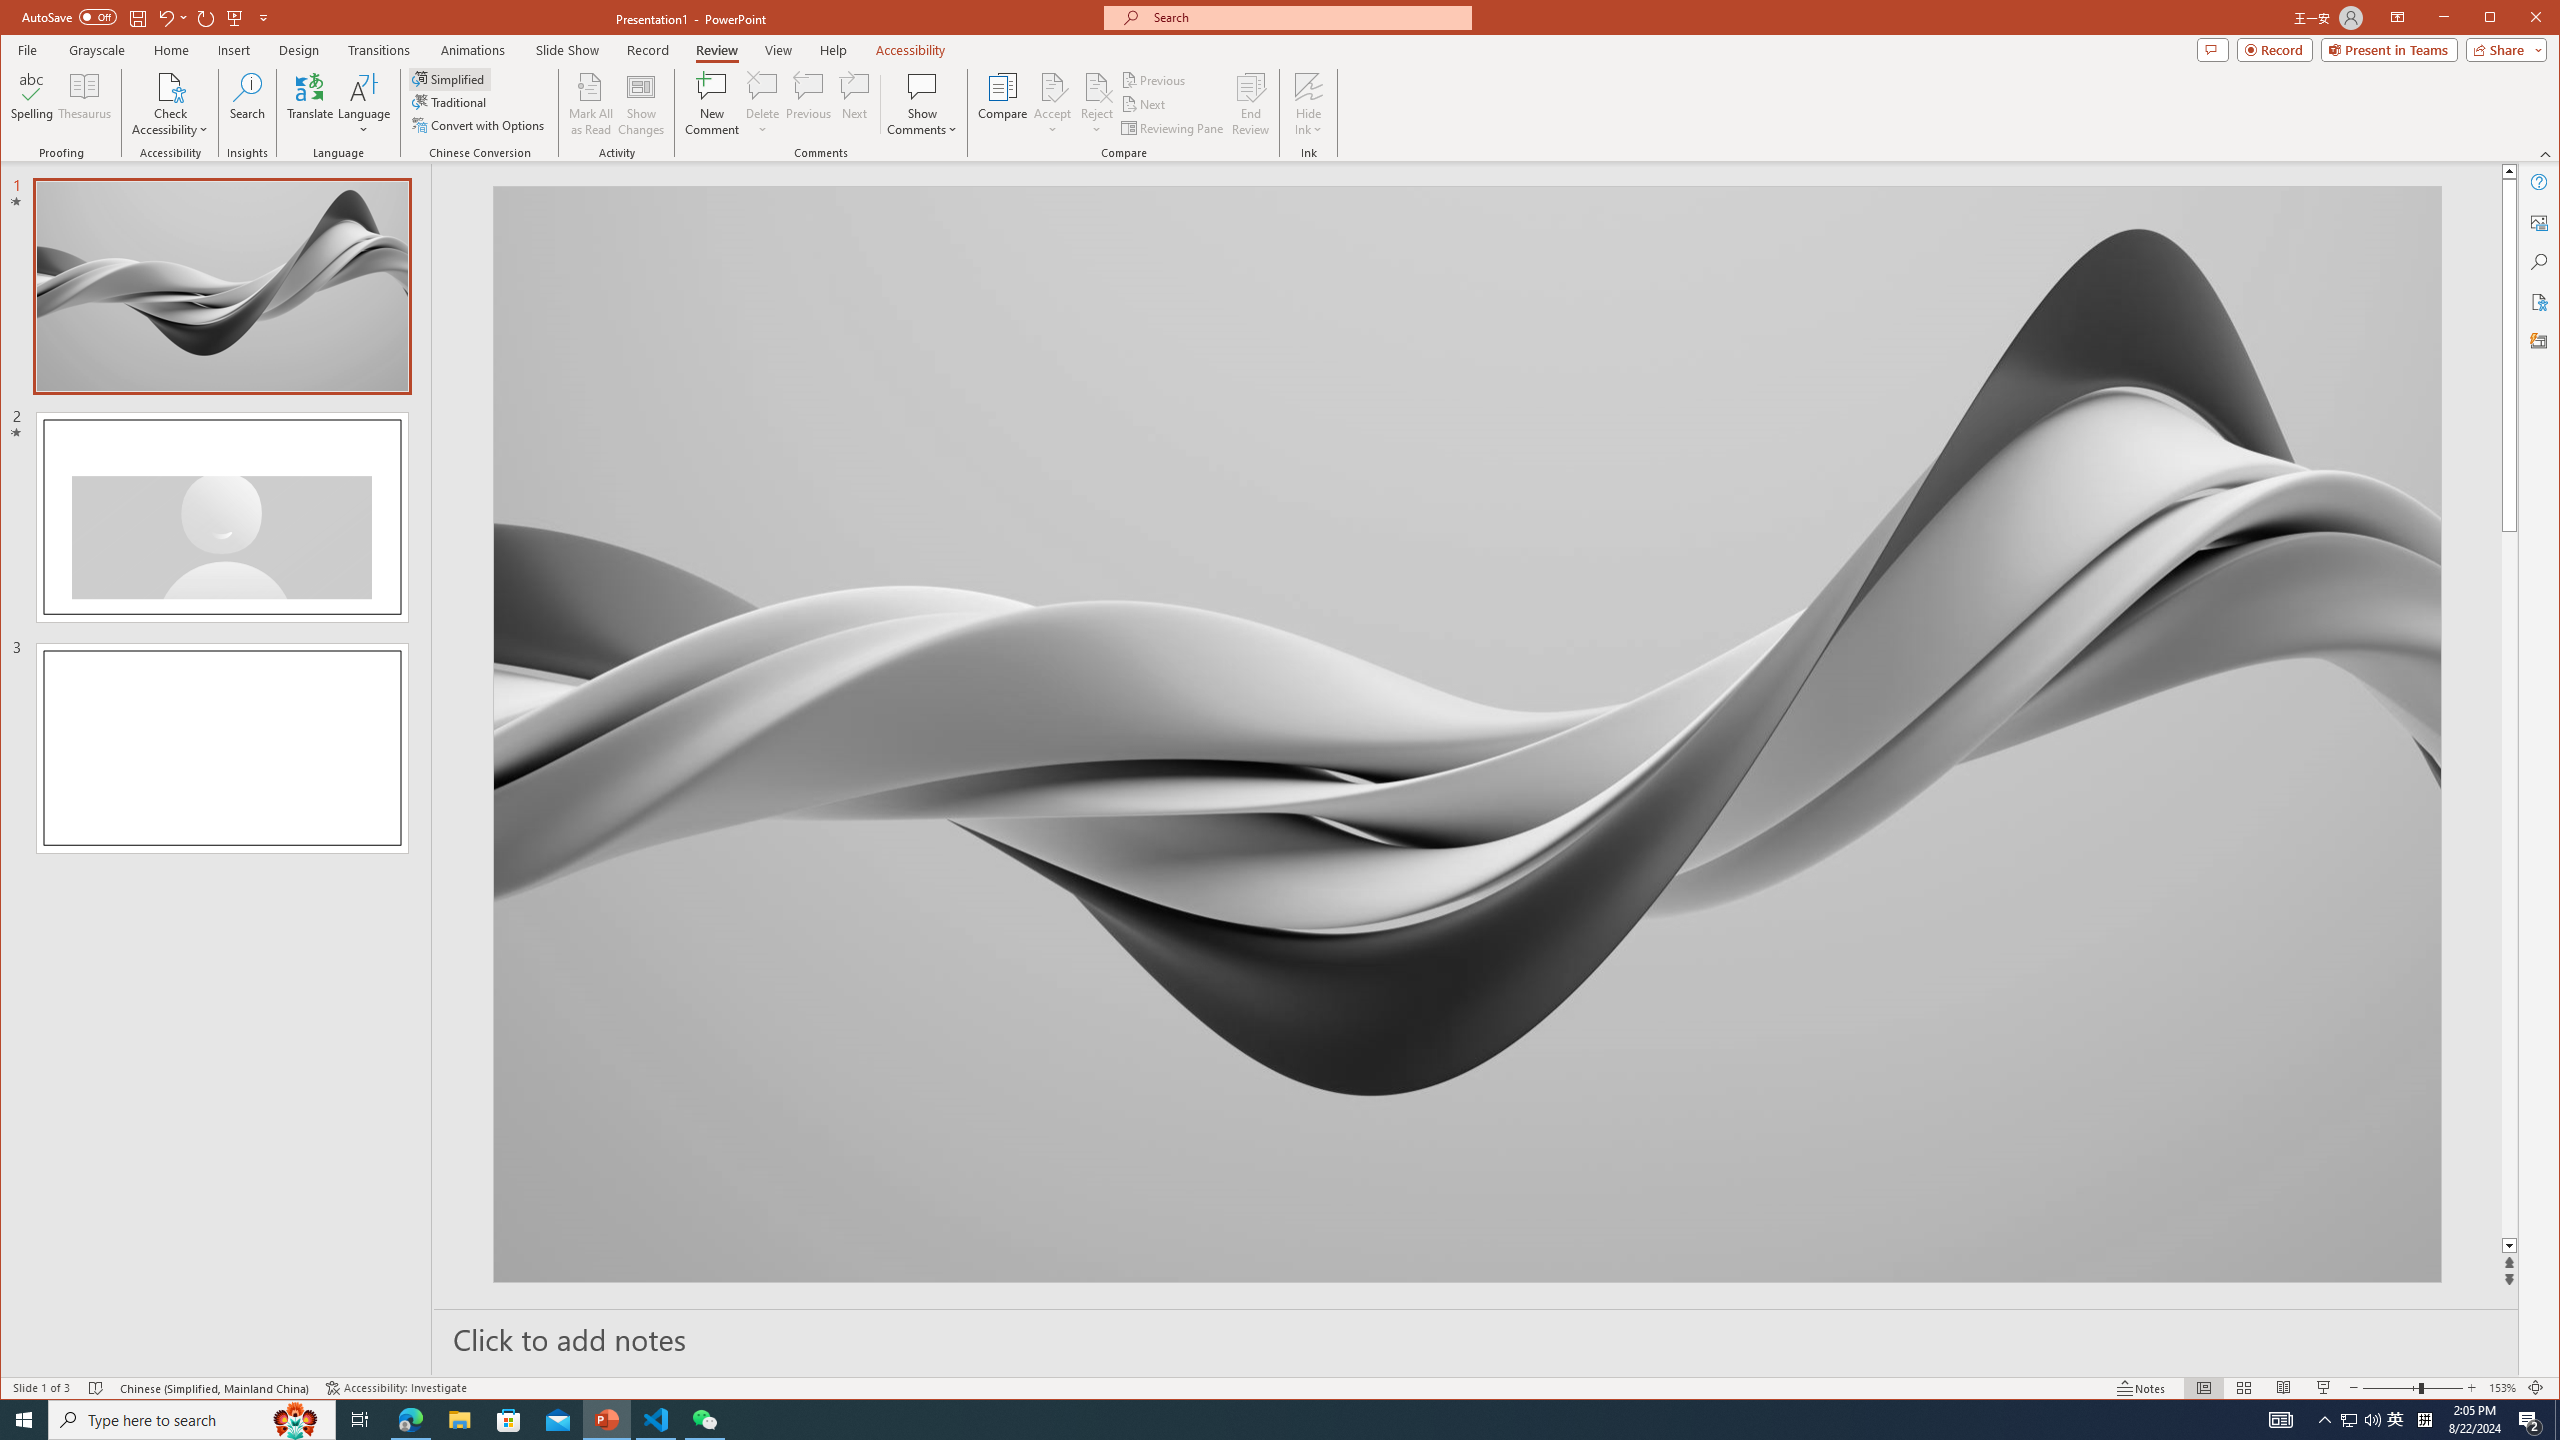 The image size is (2560, 1440). What do you see at coordinates (1053, 86) in the screenshot?
I see `Accept Change` at bounding box center [1053, 86].